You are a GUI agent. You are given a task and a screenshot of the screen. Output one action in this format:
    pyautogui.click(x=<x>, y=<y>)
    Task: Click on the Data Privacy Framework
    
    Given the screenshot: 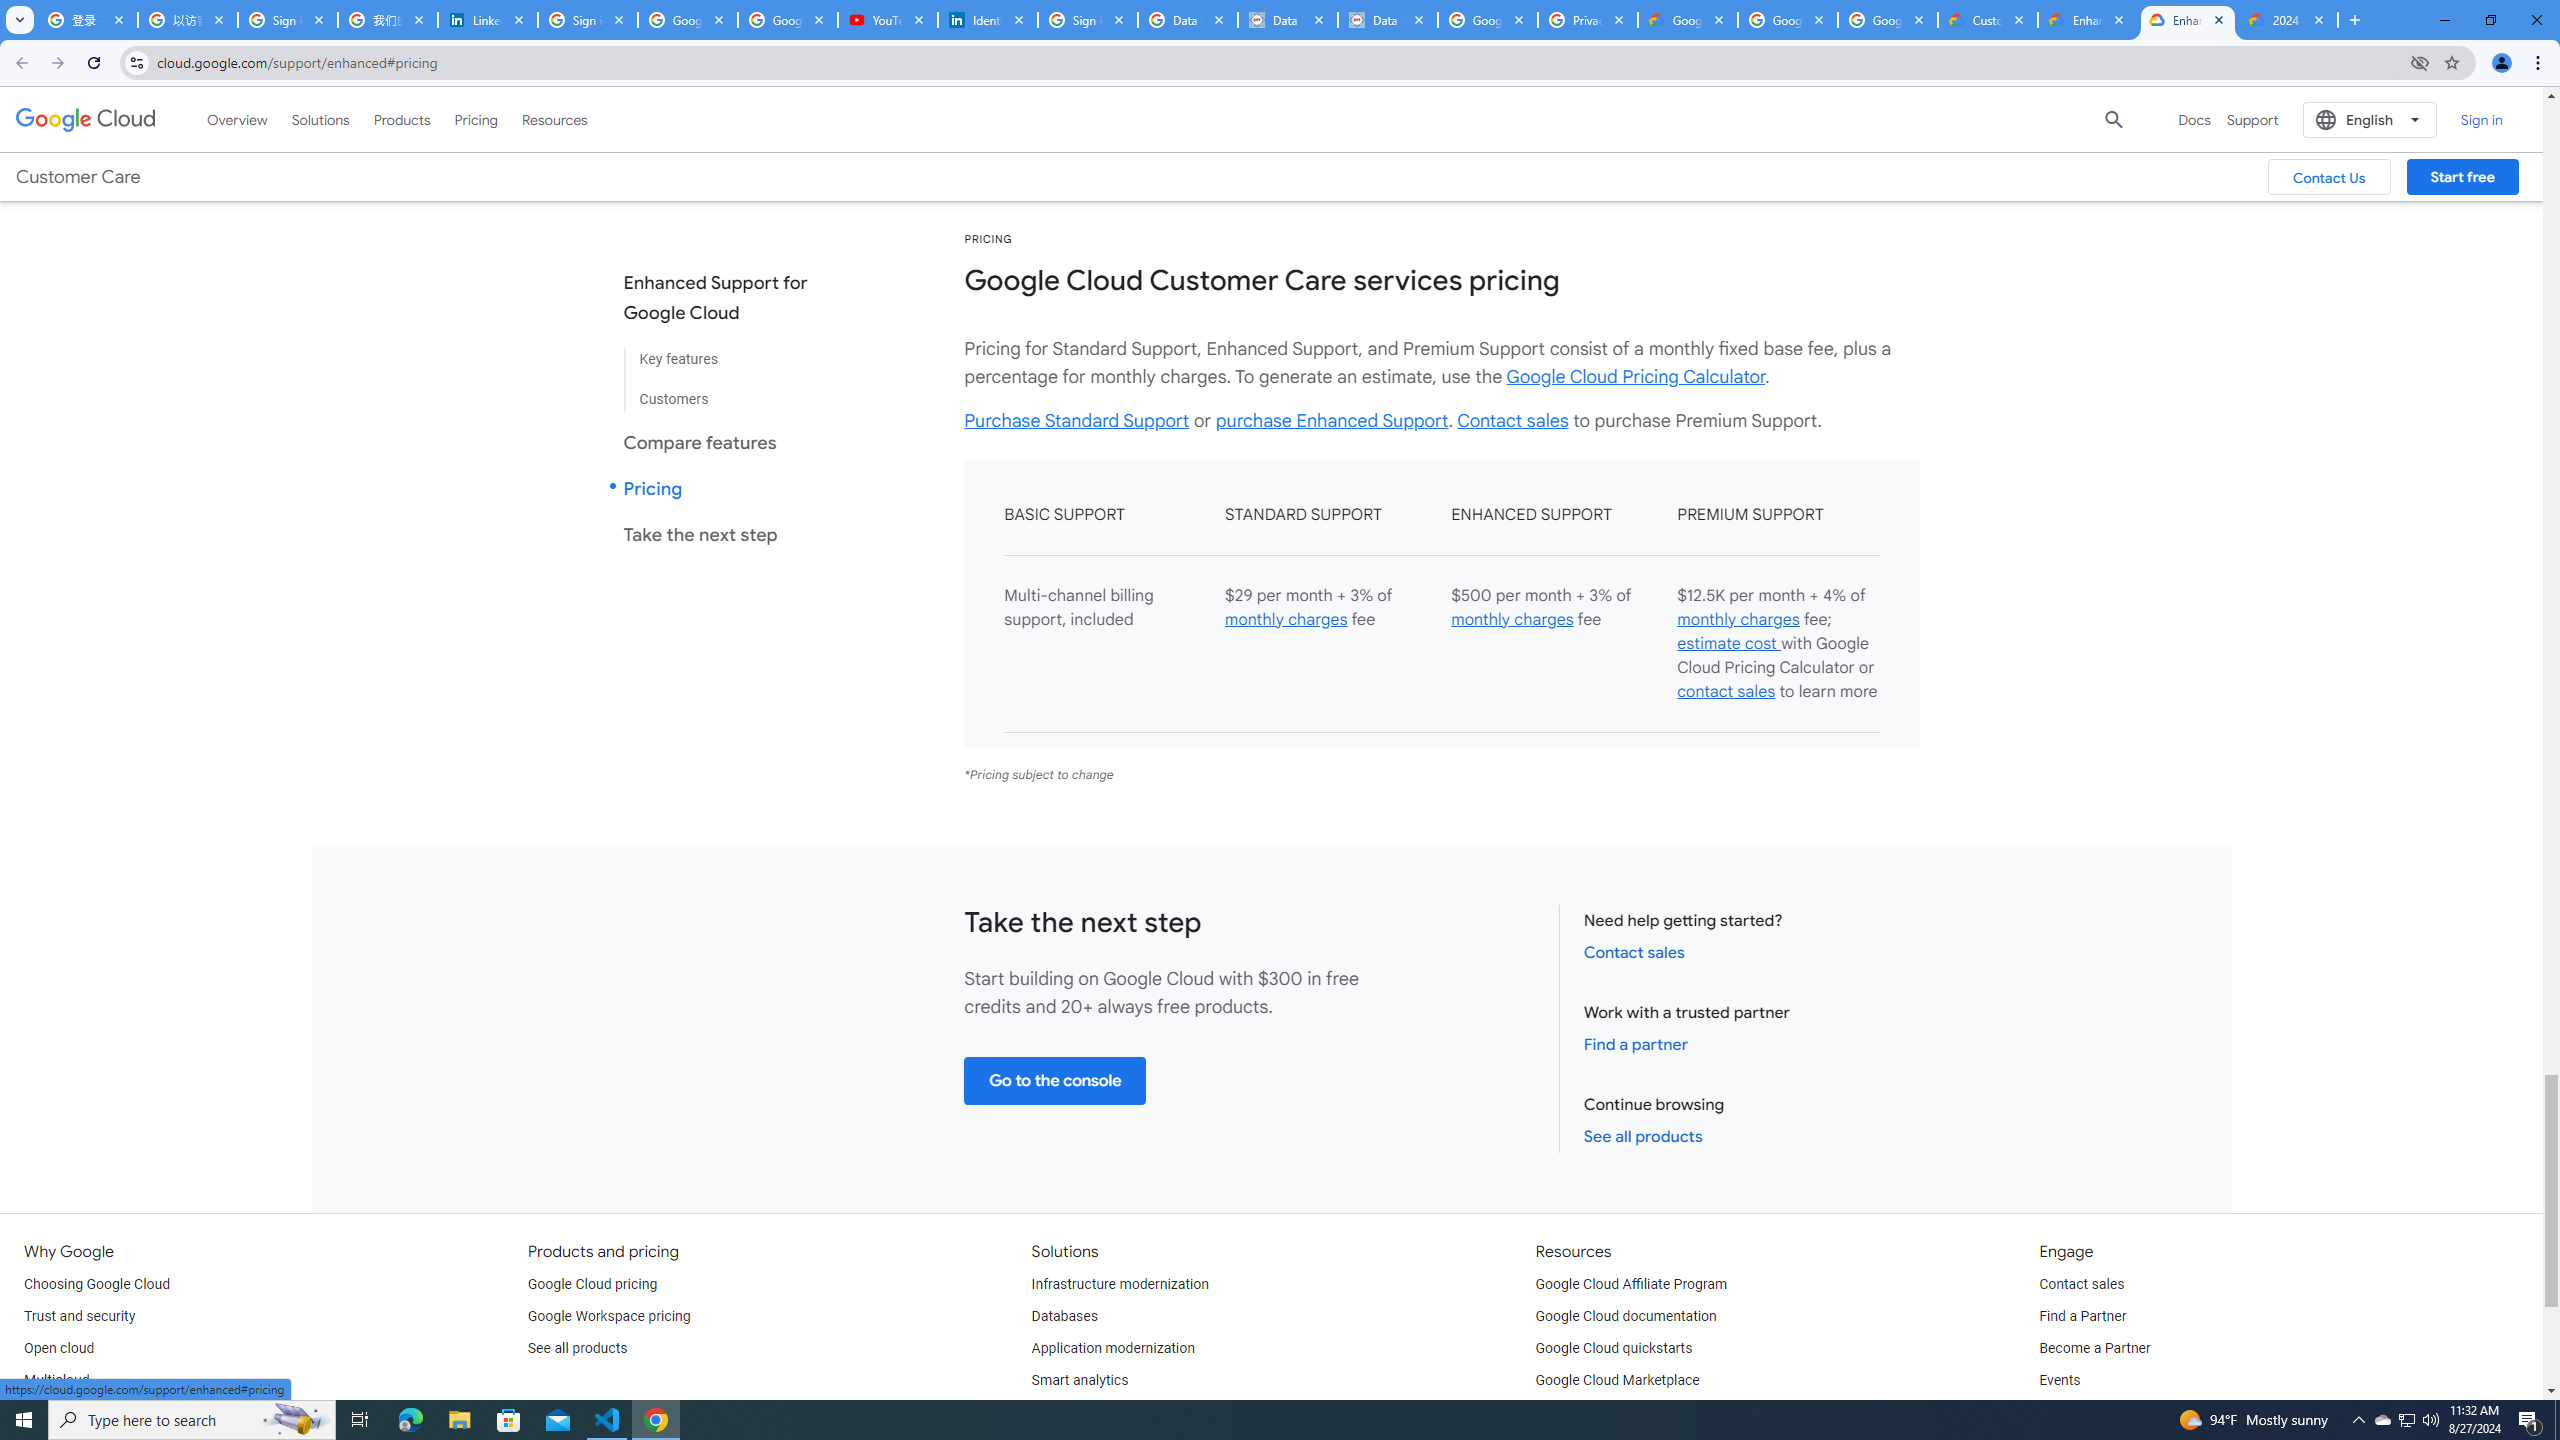 What is the action you would take?
    pyautogui.click(x=1387, y=20)
    